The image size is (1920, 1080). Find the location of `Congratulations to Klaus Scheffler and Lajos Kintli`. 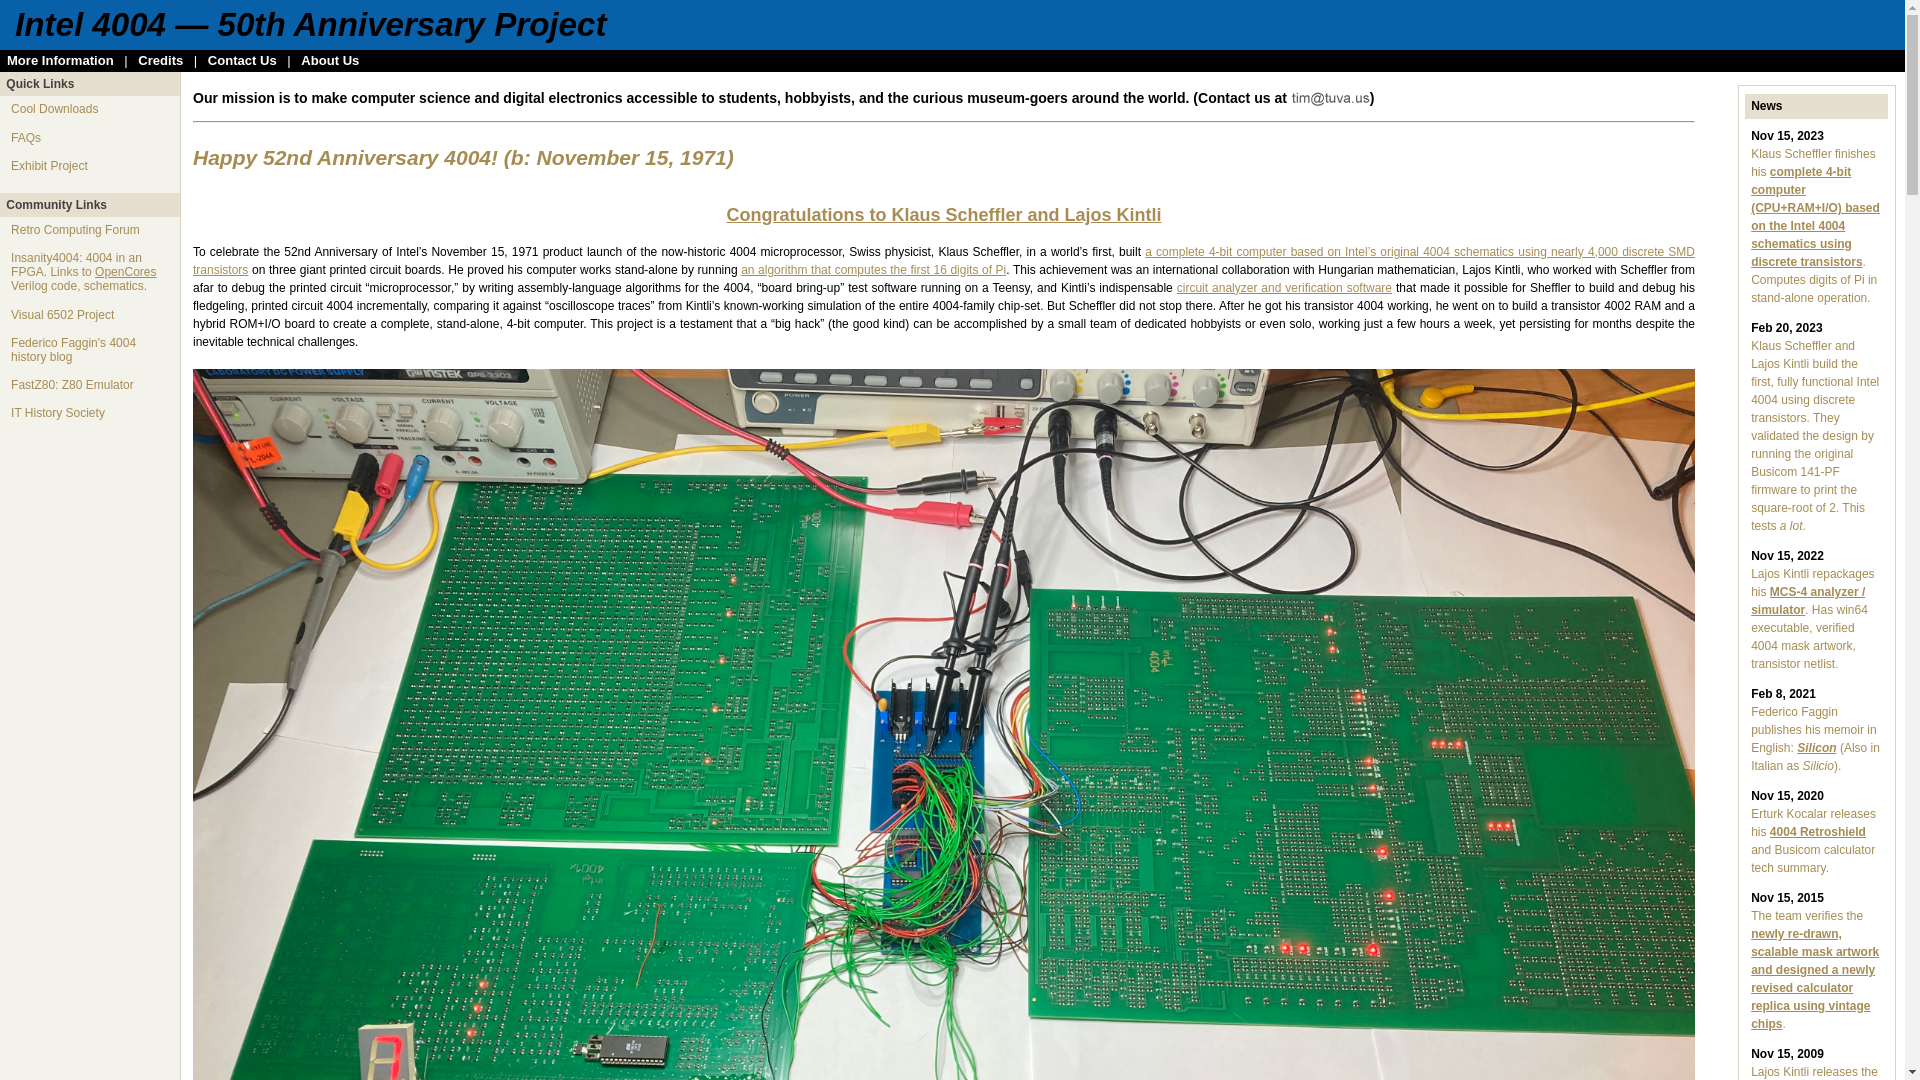

Congratulations to Klaus Scheffler and Lajos Kintli is located at coordinates (944, 216).